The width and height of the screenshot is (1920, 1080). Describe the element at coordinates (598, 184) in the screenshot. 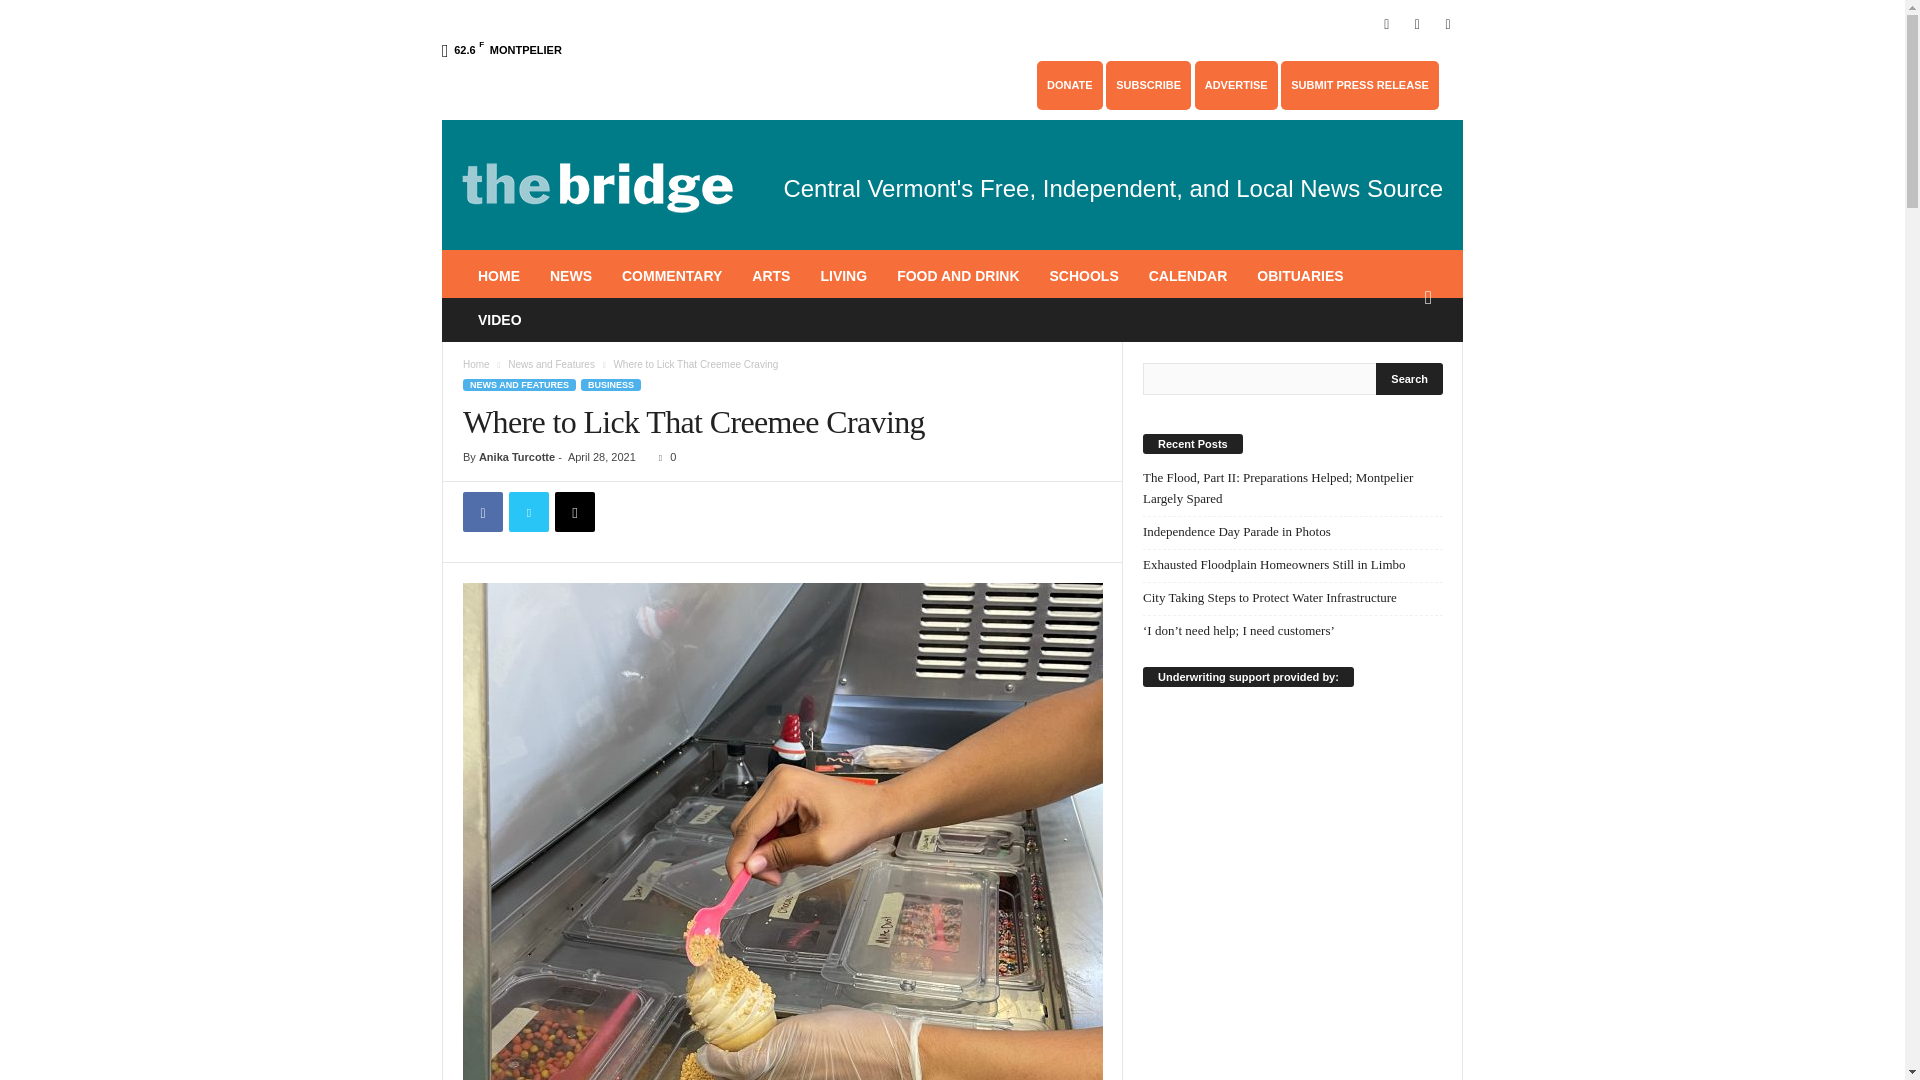

I see `The Montpelier Bridge` at that location.